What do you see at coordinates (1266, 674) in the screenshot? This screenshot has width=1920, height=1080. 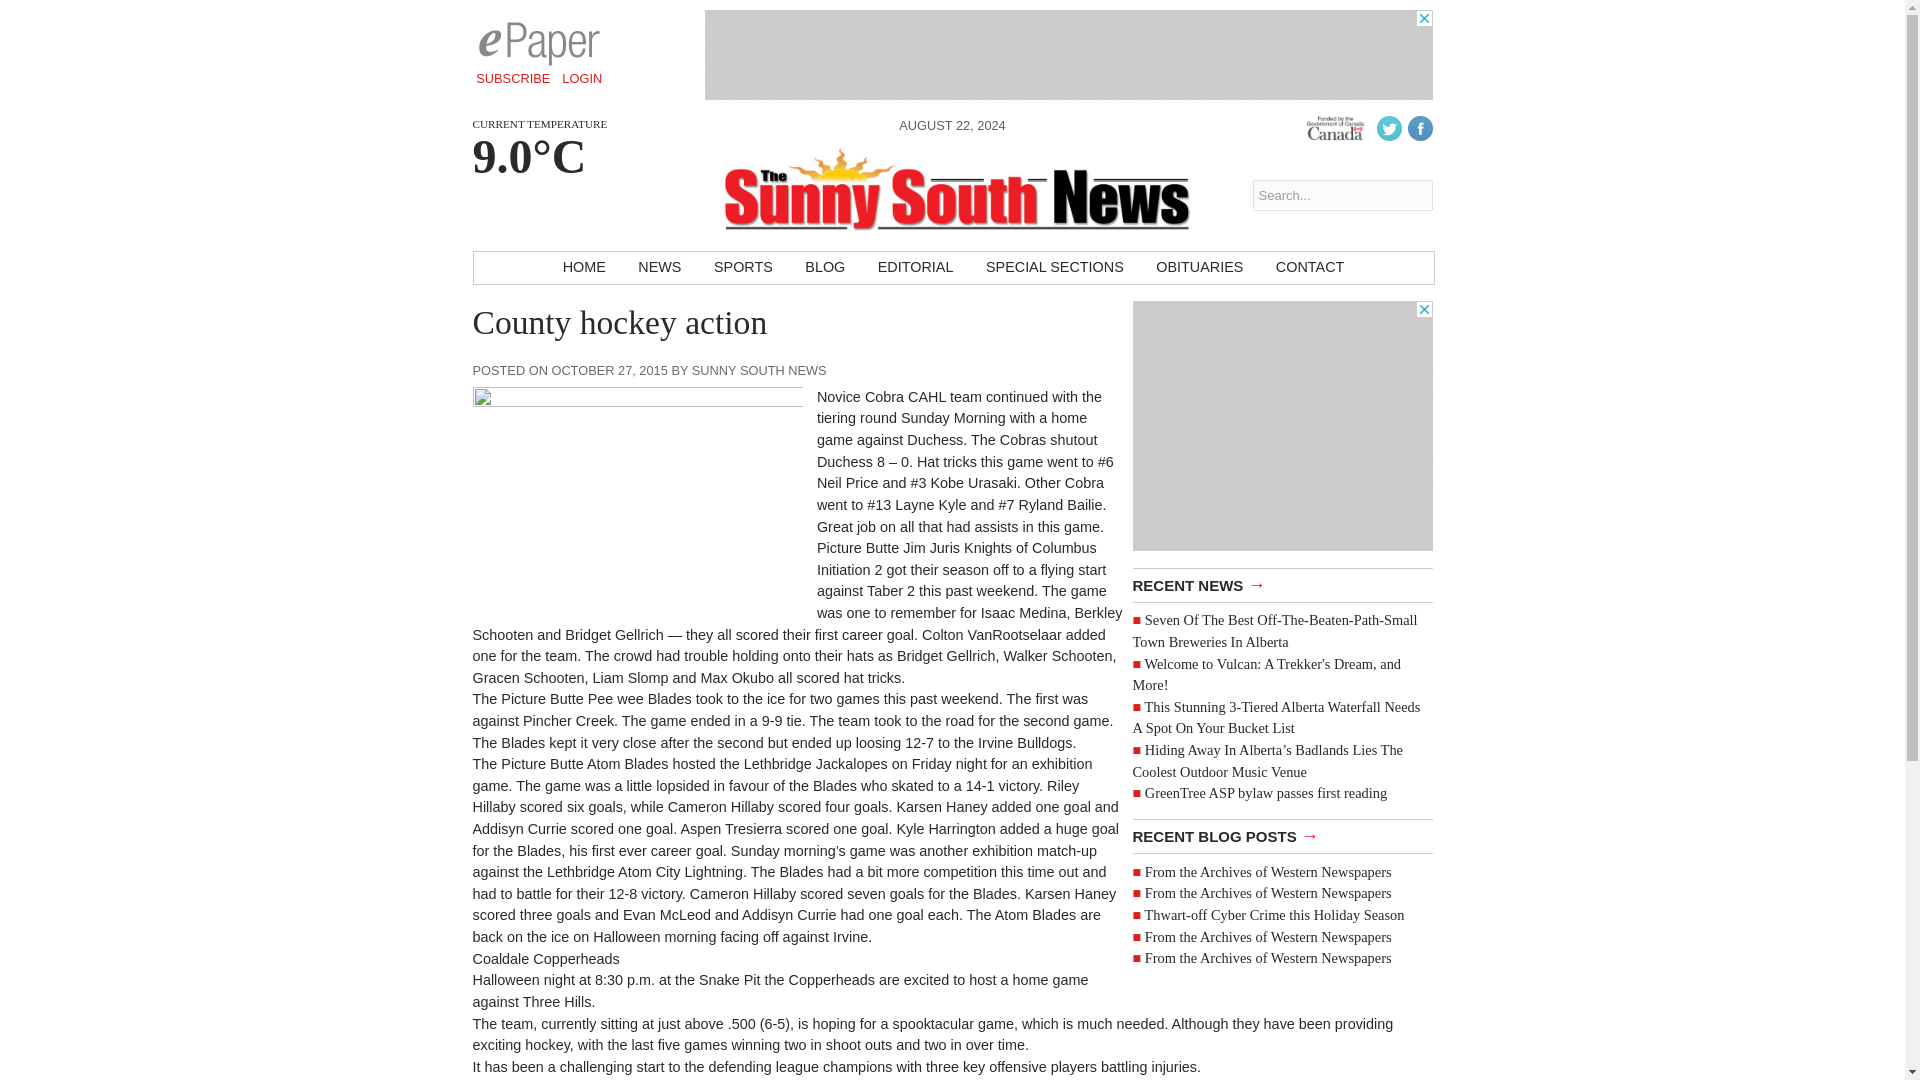 I see `Welcome to Vulcan: A Trekker's Dream, and More!` at bounding box center [1266, 674].